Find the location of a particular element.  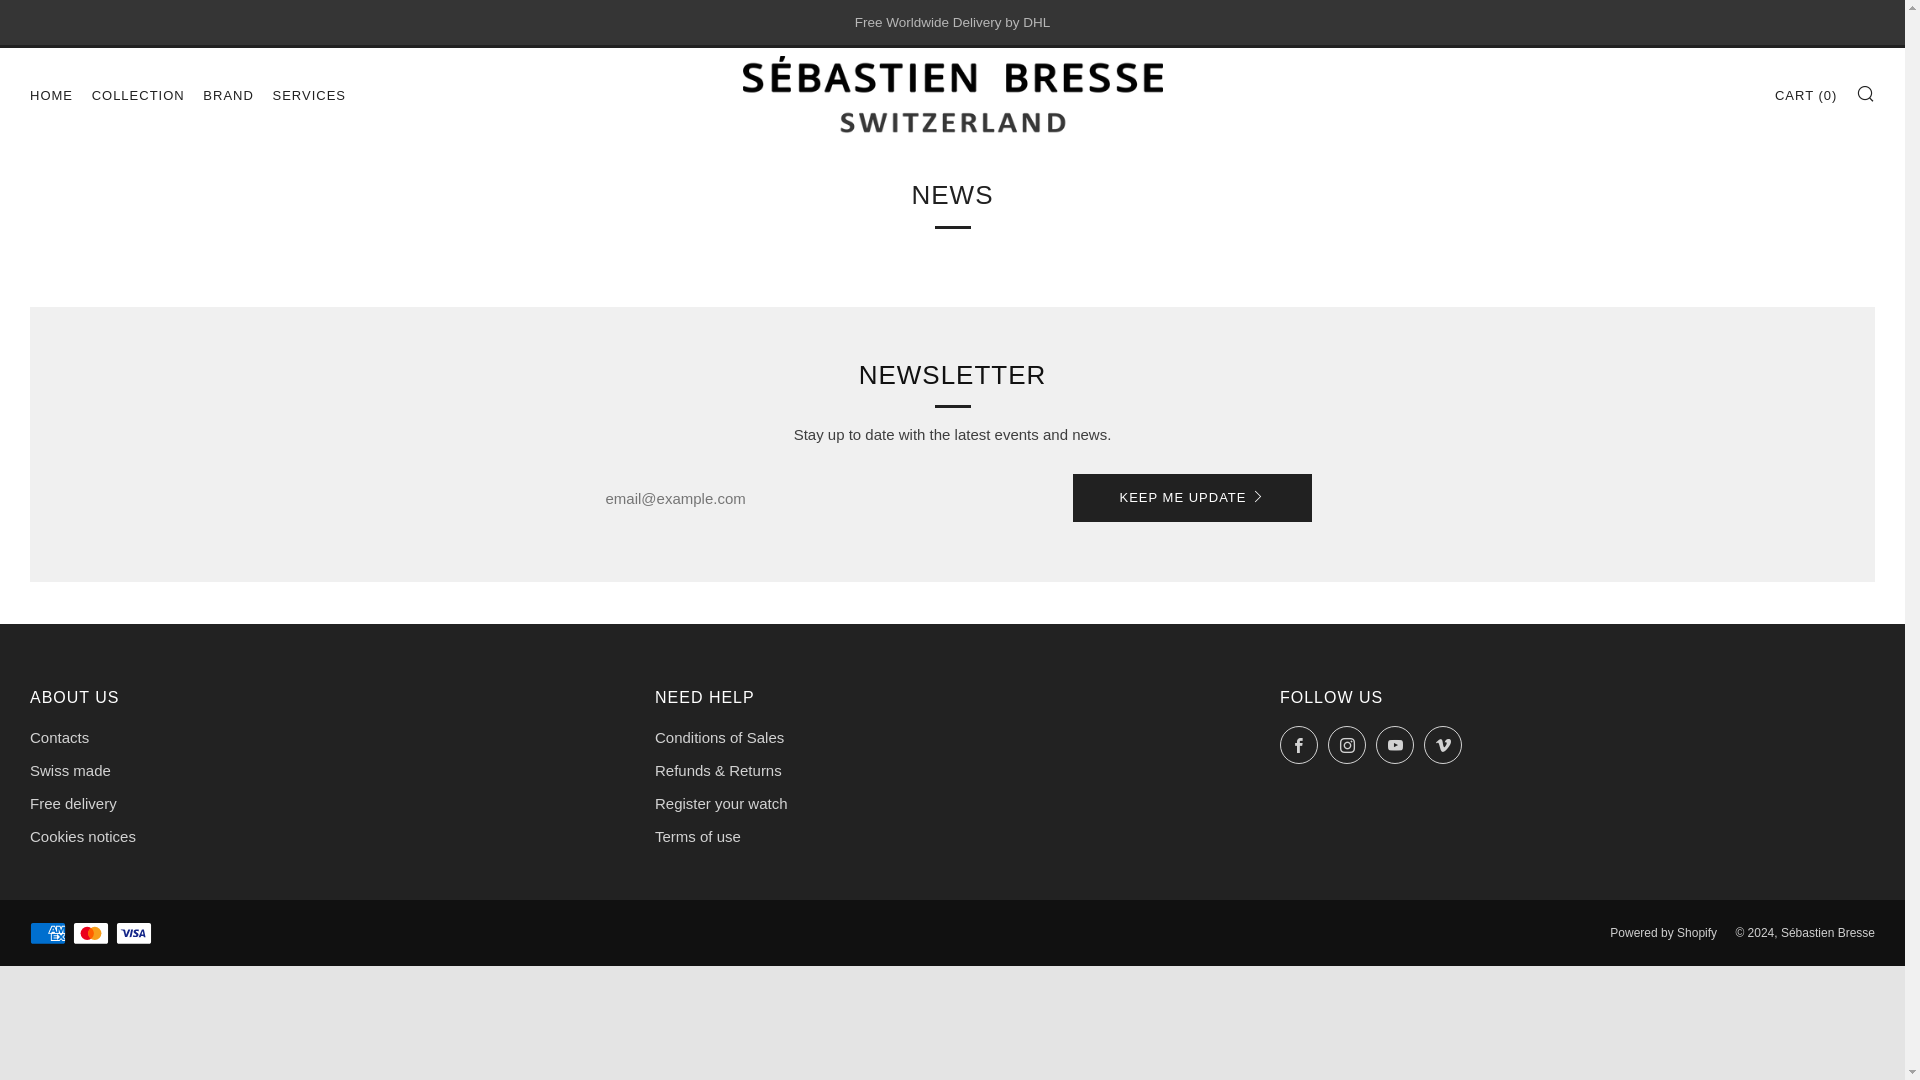

COLLECTION is located at coordinates (138, 96).